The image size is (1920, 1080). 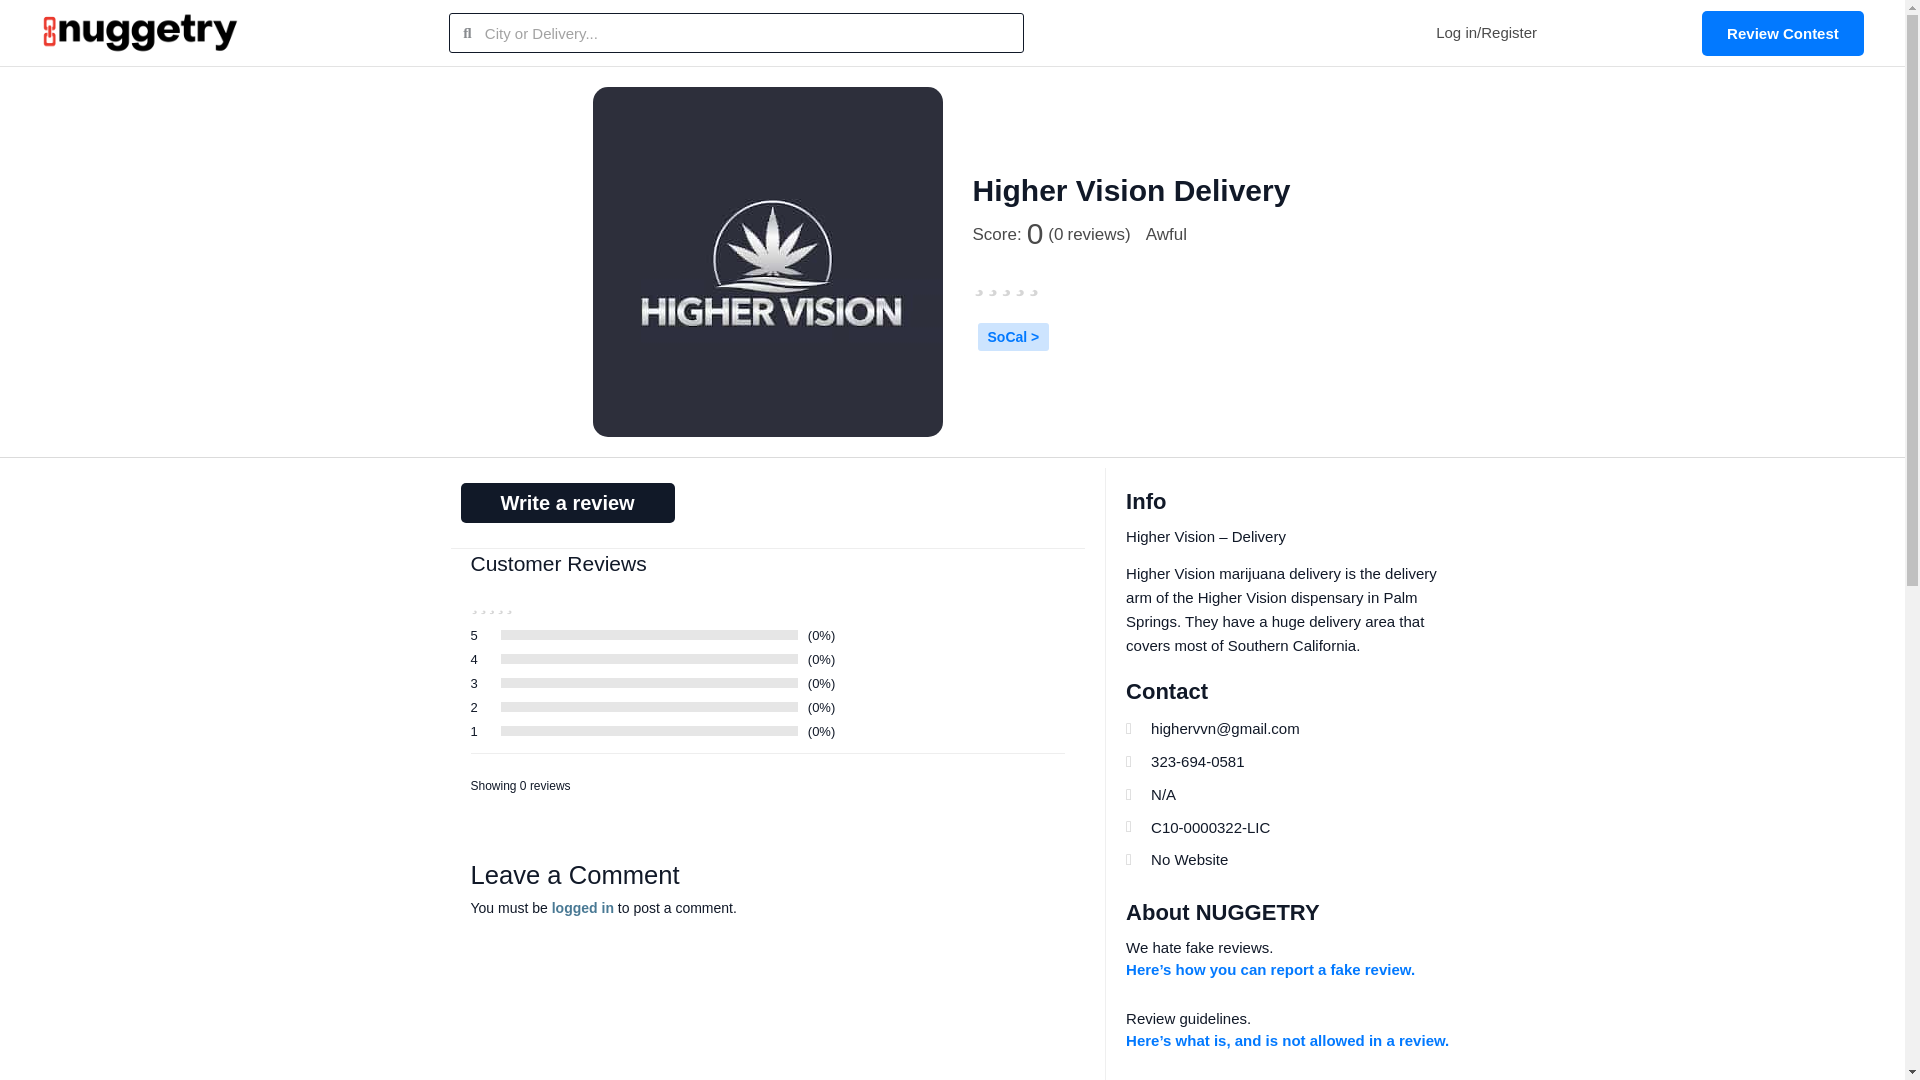 What do you see at coordinates (1782, 32) in the screenshot?
I see `Review Contest` at bounding box center [1782, 32].